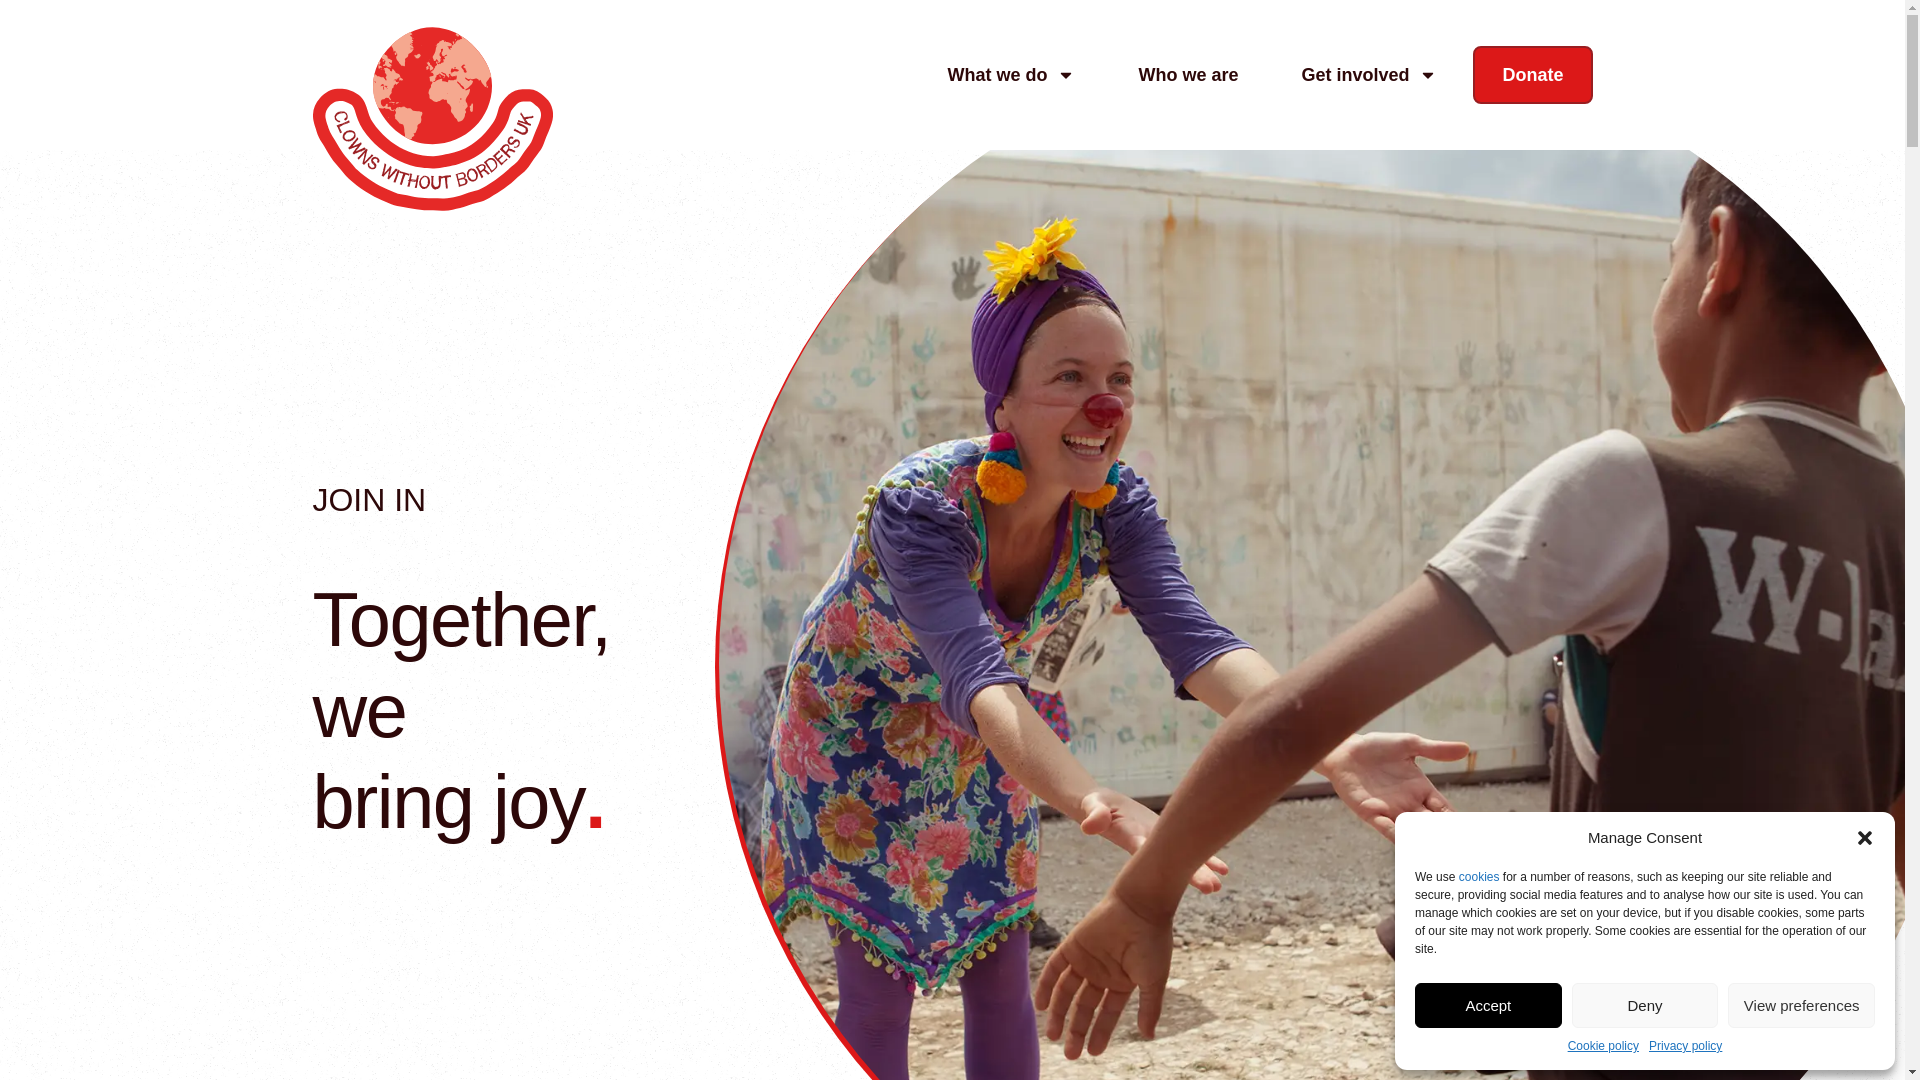 The image size is (1920, 1080). What do you see at coordinates (1368, 74) in the screenshot?
I see `Get involved` at bounding box center [1368, 74].